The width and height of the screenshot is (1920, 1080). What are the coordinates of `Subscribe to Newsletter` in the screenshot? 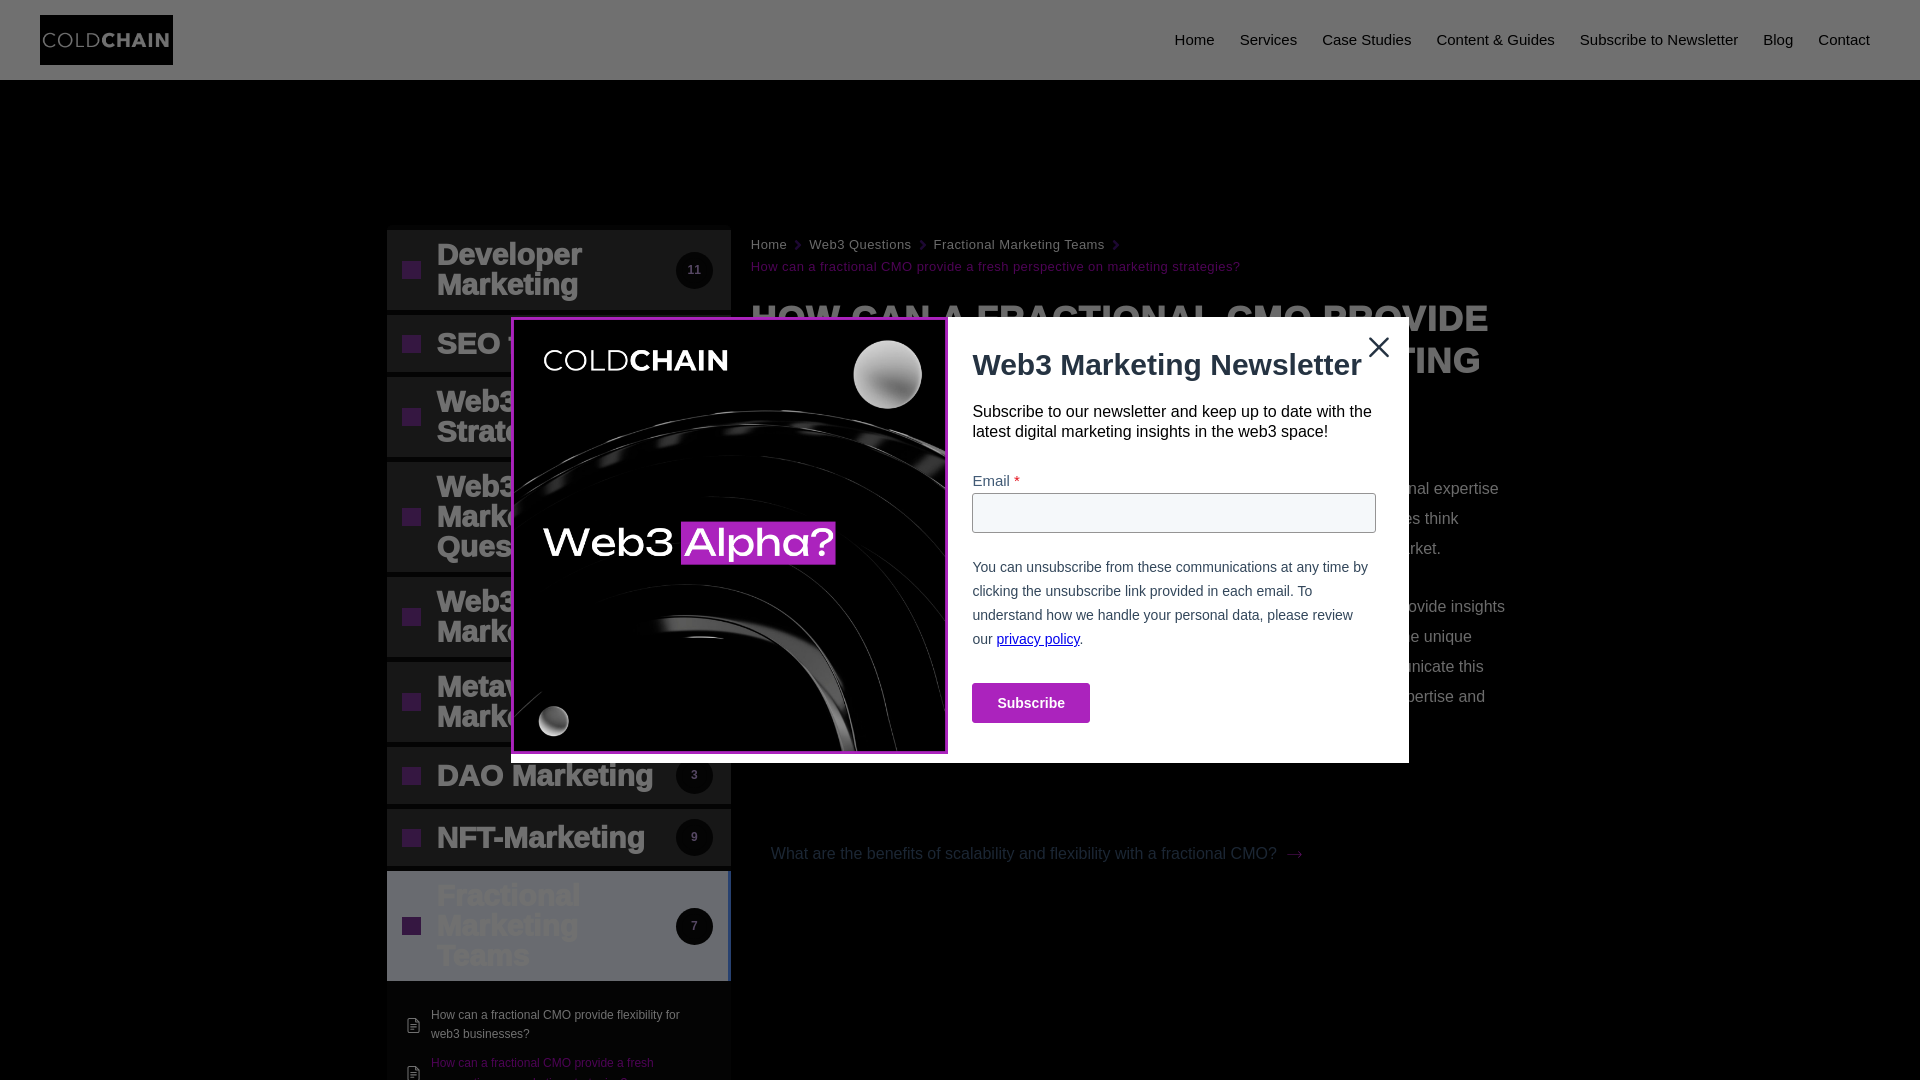 It's located at (1658, 38).